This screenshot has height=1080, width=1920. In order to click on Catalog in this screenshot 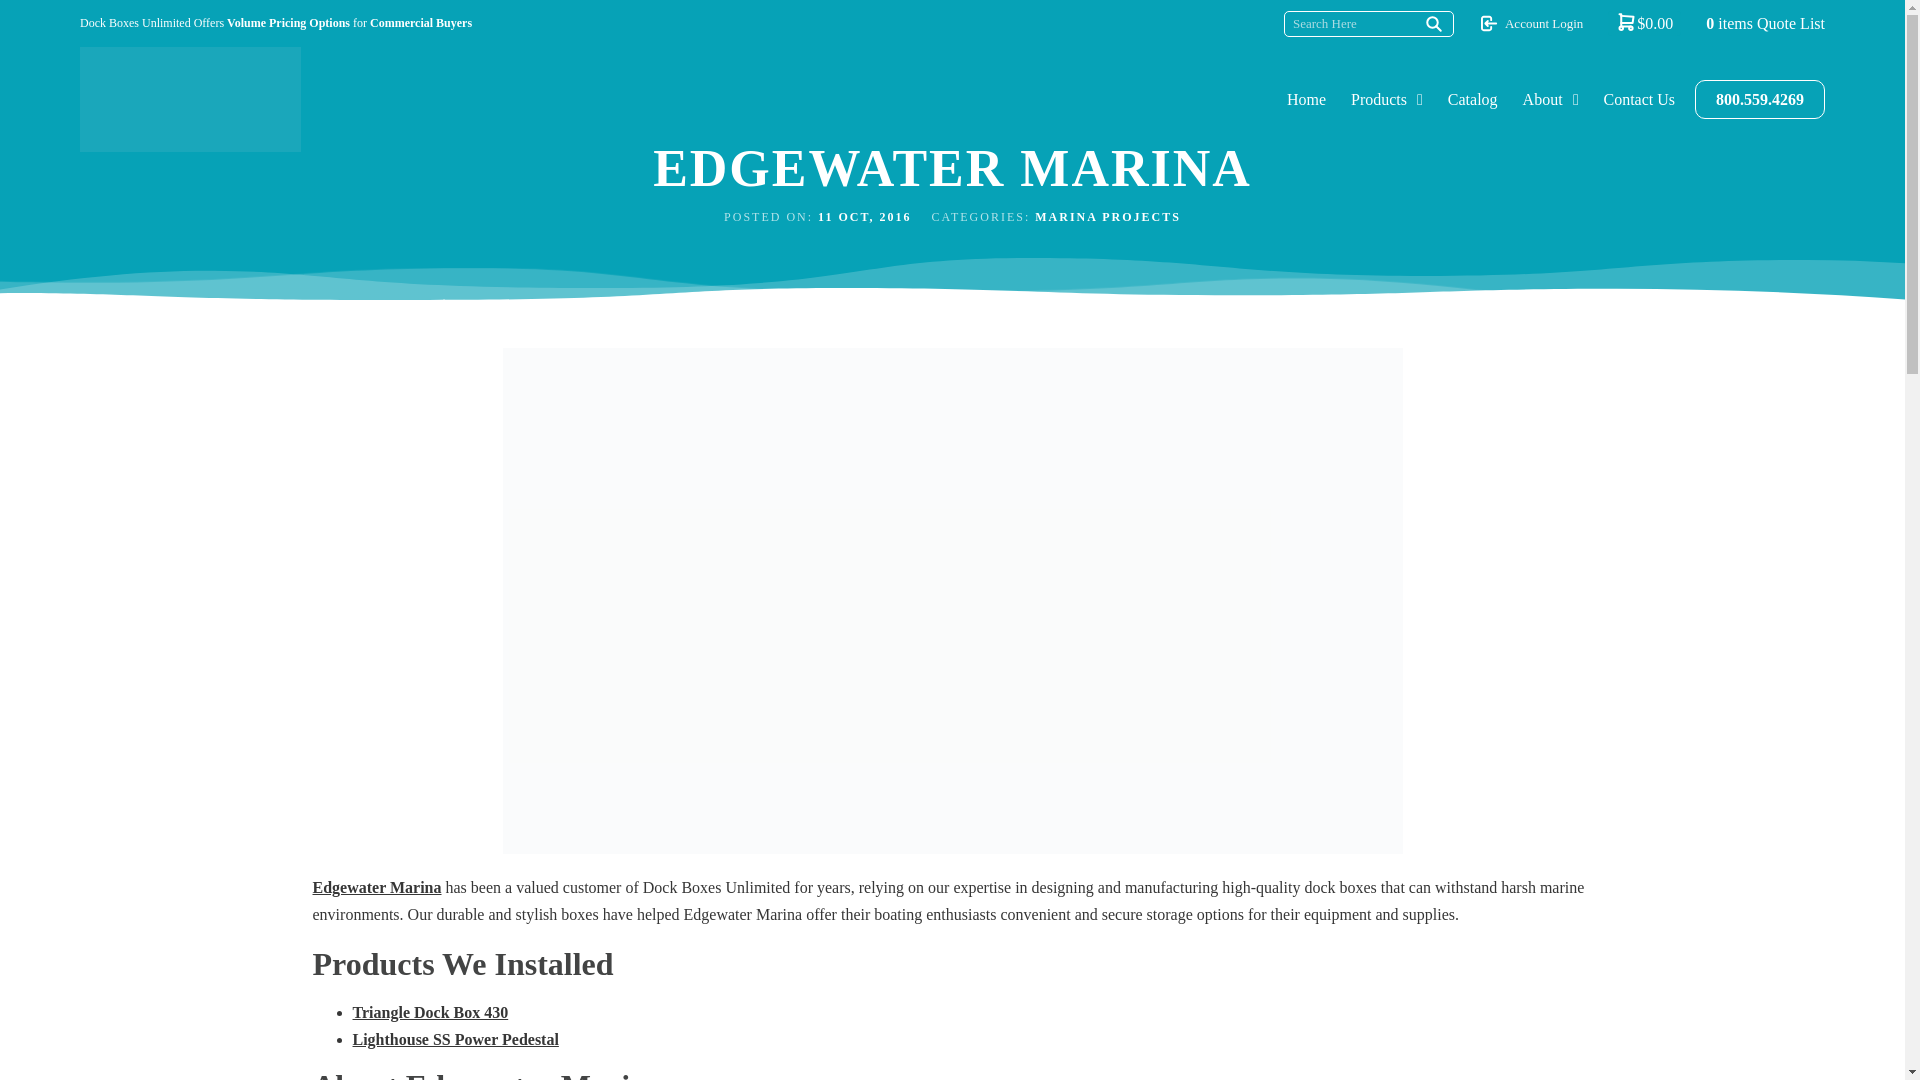, I will do `click(1472, 100)`.